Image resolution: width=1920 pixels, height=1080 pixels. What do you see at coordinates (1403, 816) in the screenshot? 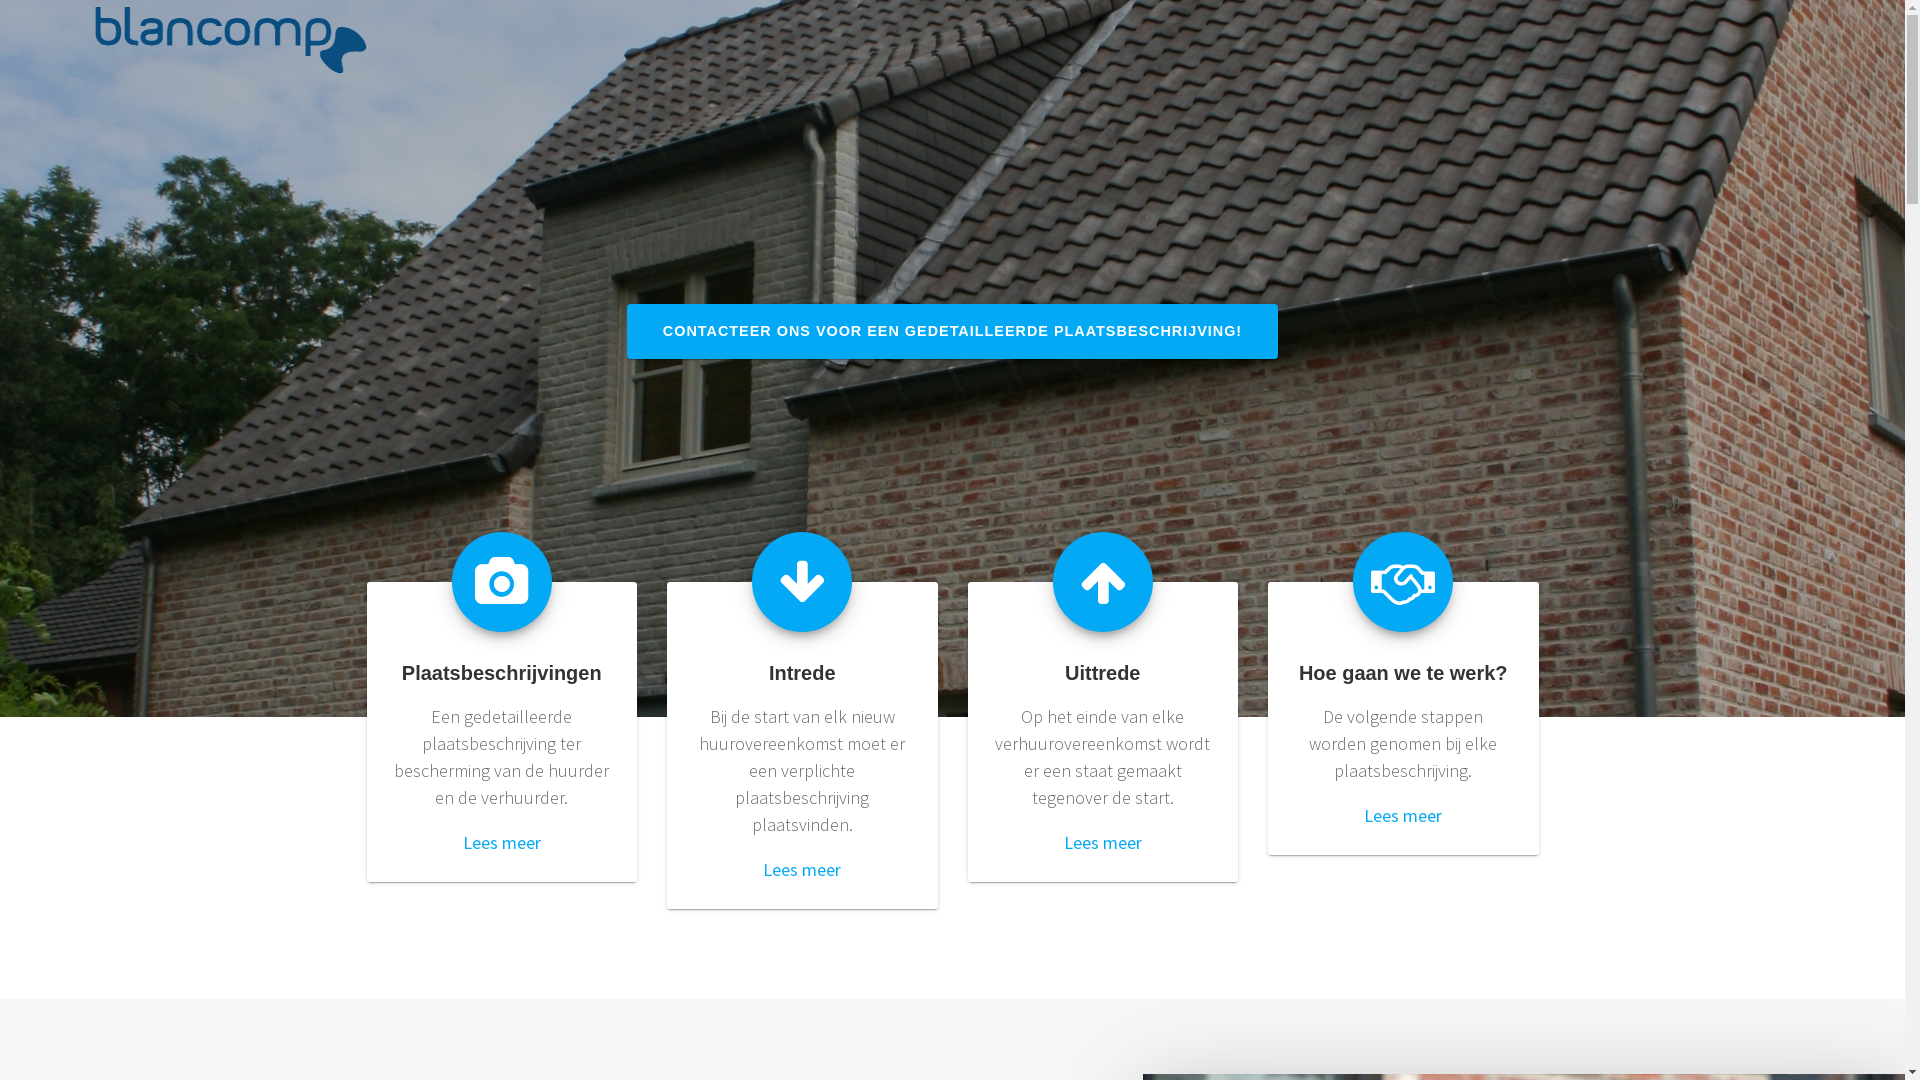
I see `Lees meer` at bounding box center [1403, 816].